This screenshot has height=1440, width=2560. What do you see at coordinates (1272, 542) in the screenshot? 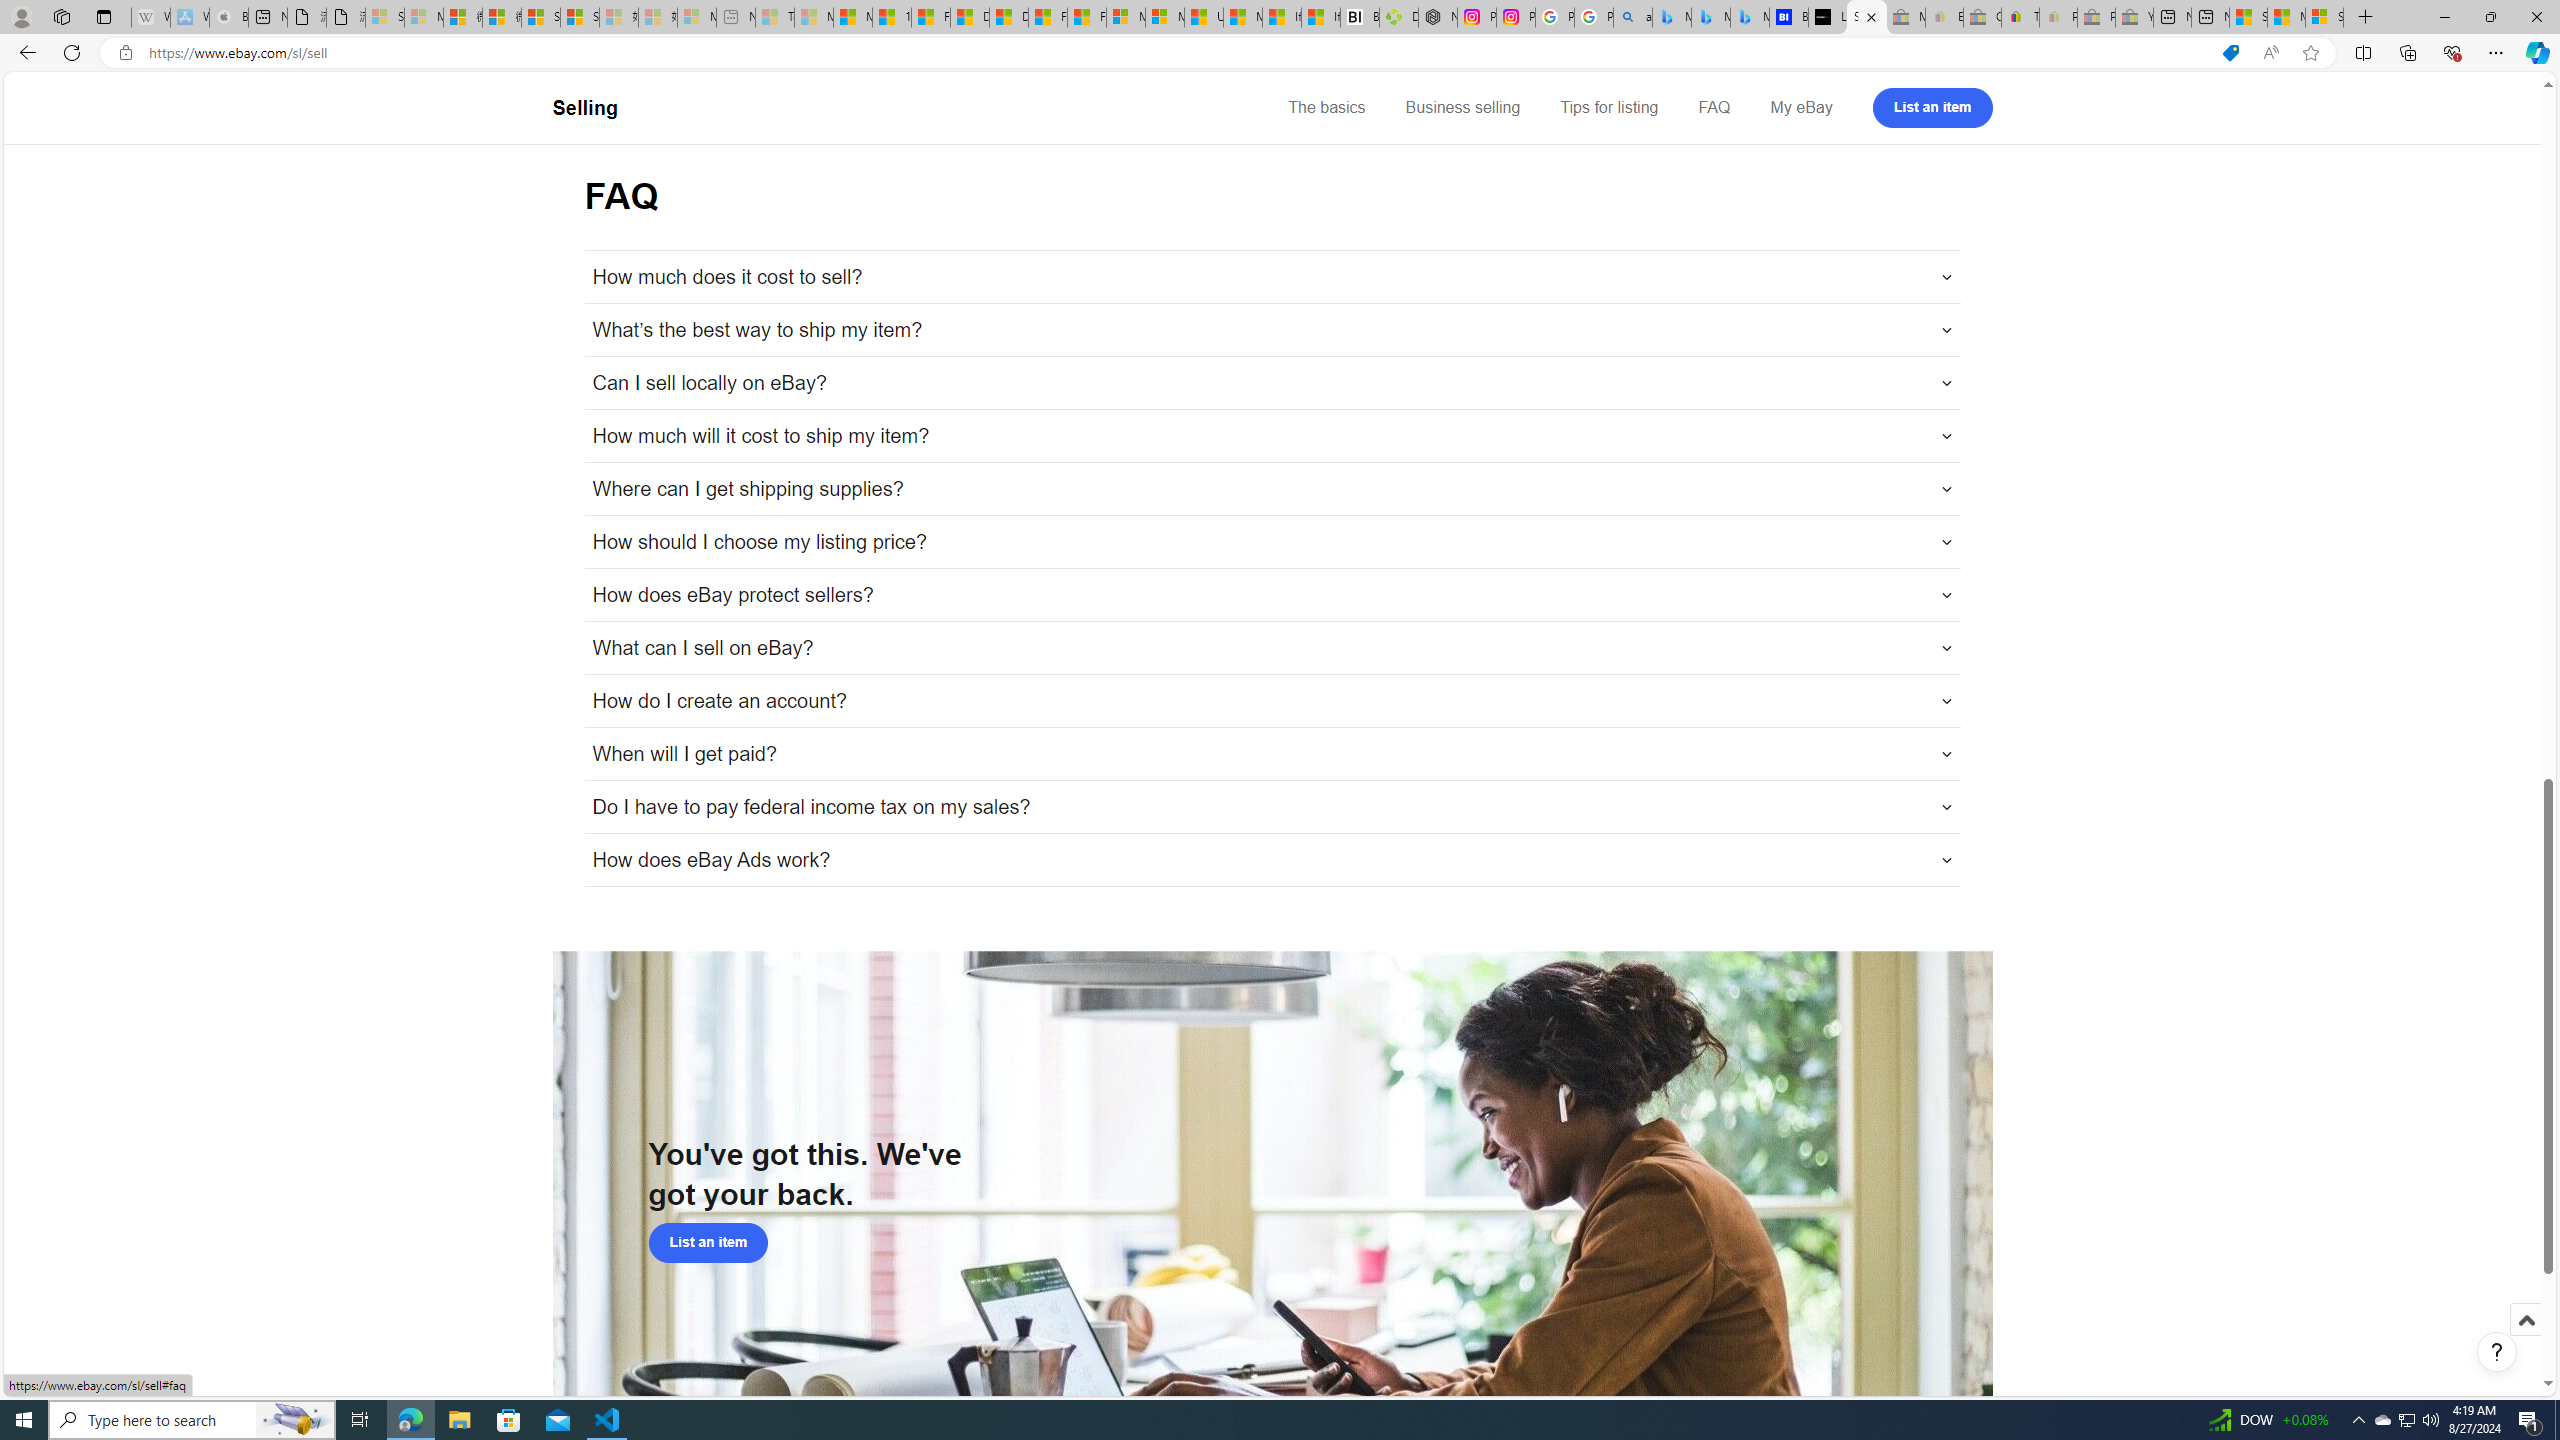
I see `How should I choose my listing price?` at bounding box center [1272, 542].